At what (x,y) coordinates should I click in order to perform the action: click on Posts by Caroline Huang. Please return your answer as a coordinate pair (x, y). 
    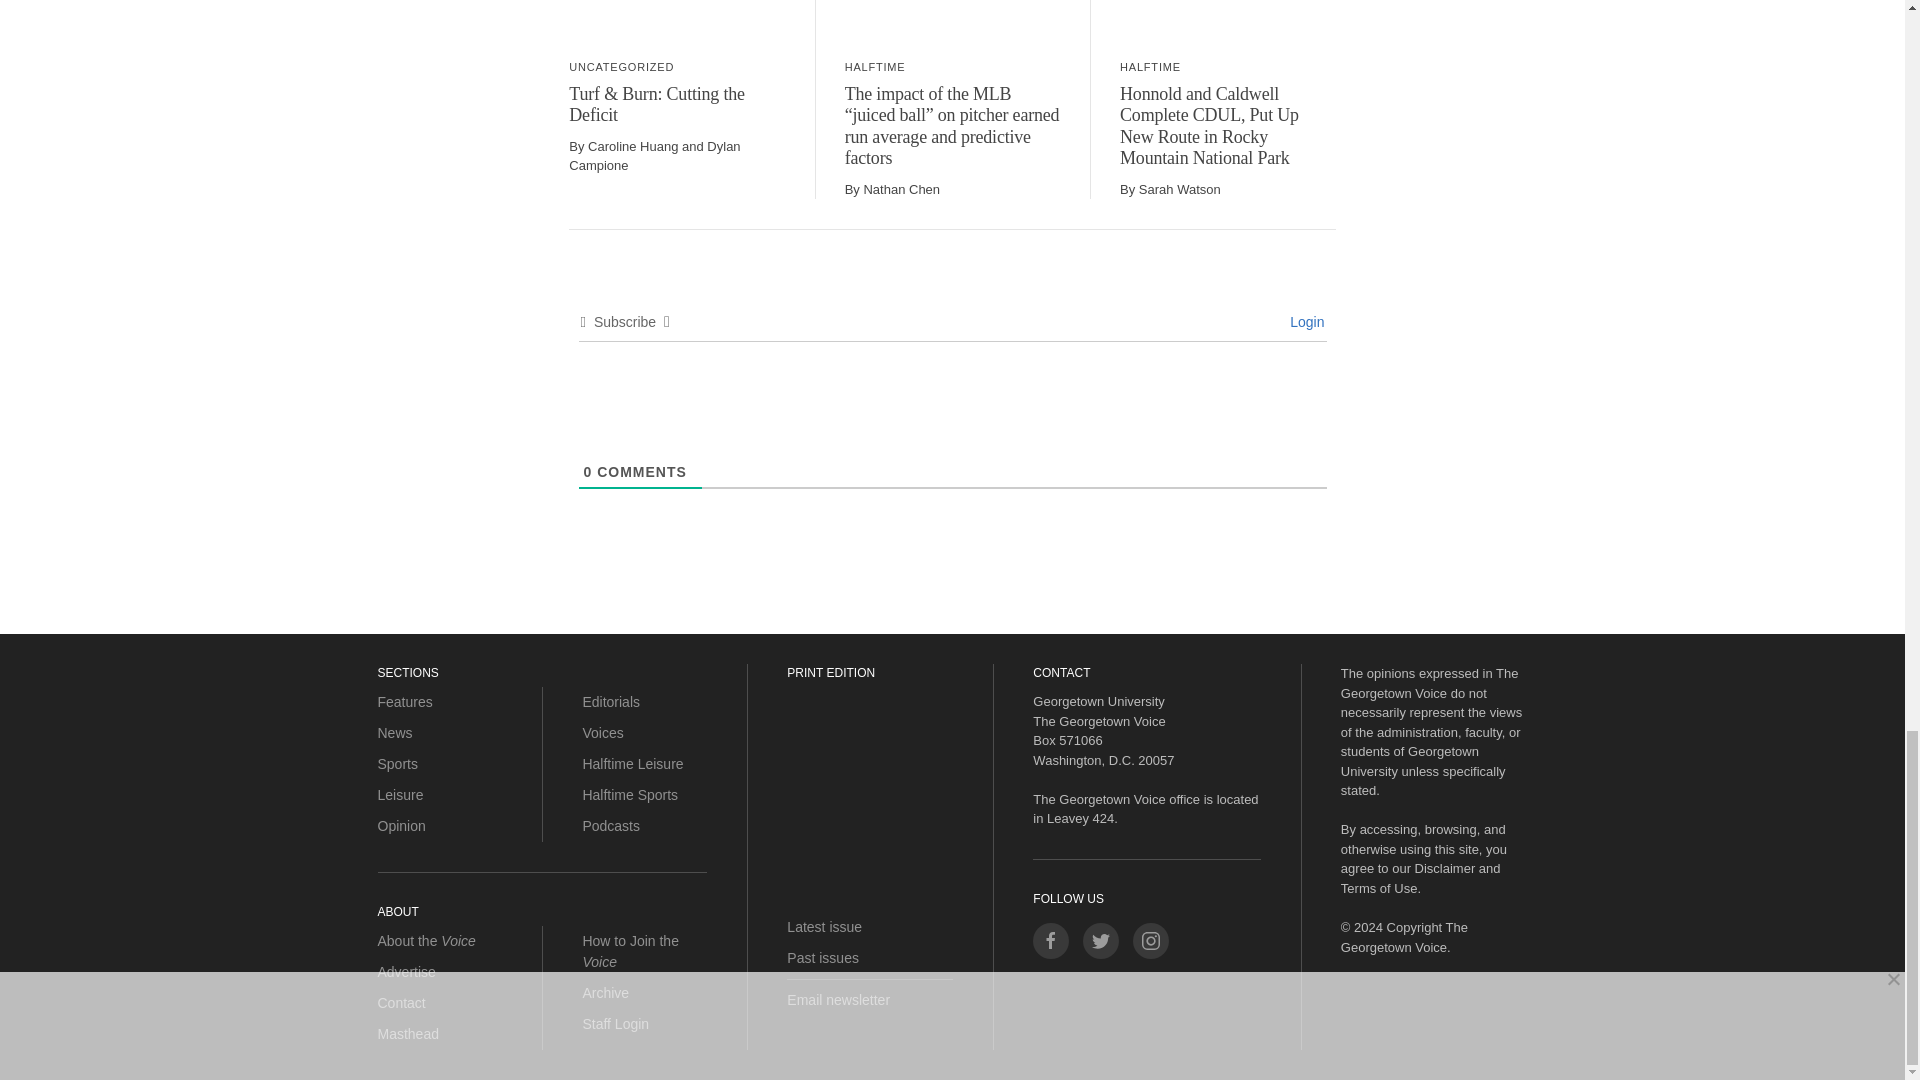
    Looking at the image, I should click on (632, 146).